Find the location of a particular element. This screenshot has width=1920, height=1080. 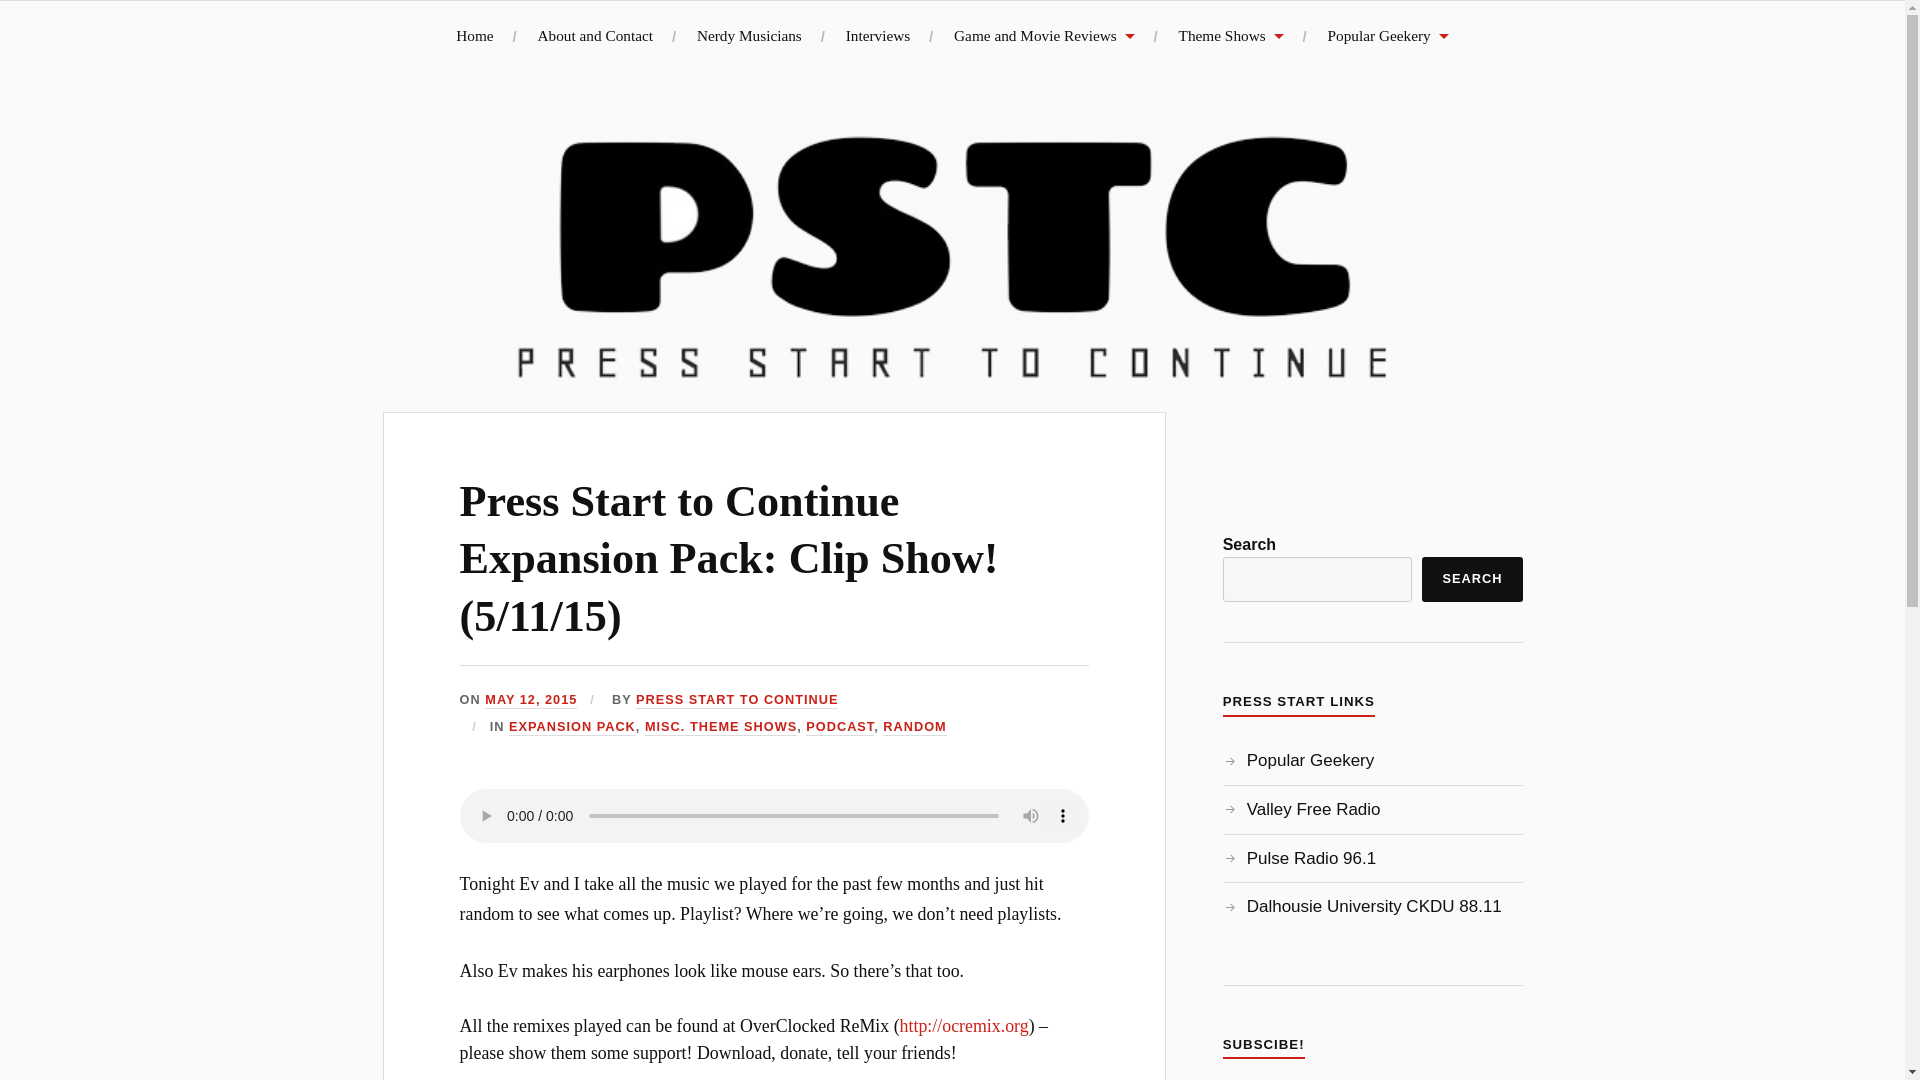

About and Contact is located at coordinates (594, 36).